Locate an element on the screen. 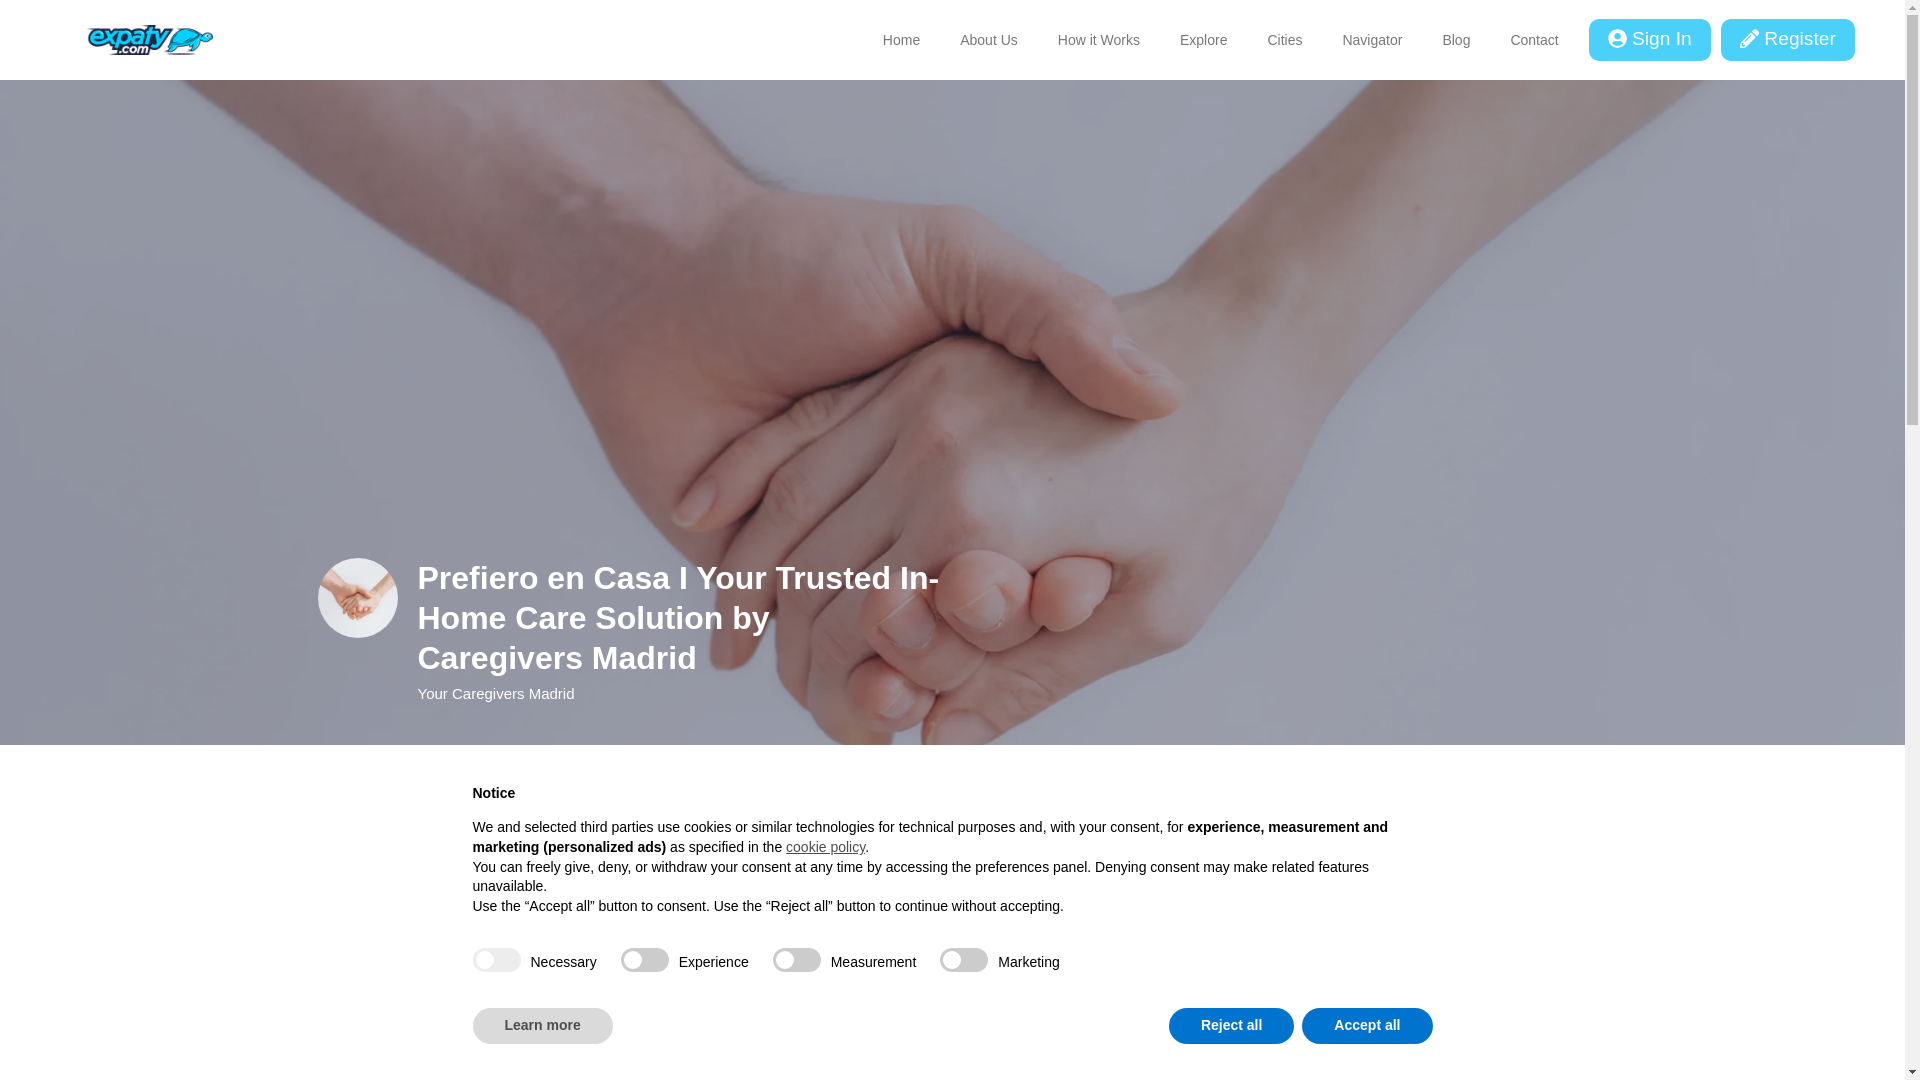 The width and height of the screenshot is (1920, 1080). false is located at coordinates (644, 960).